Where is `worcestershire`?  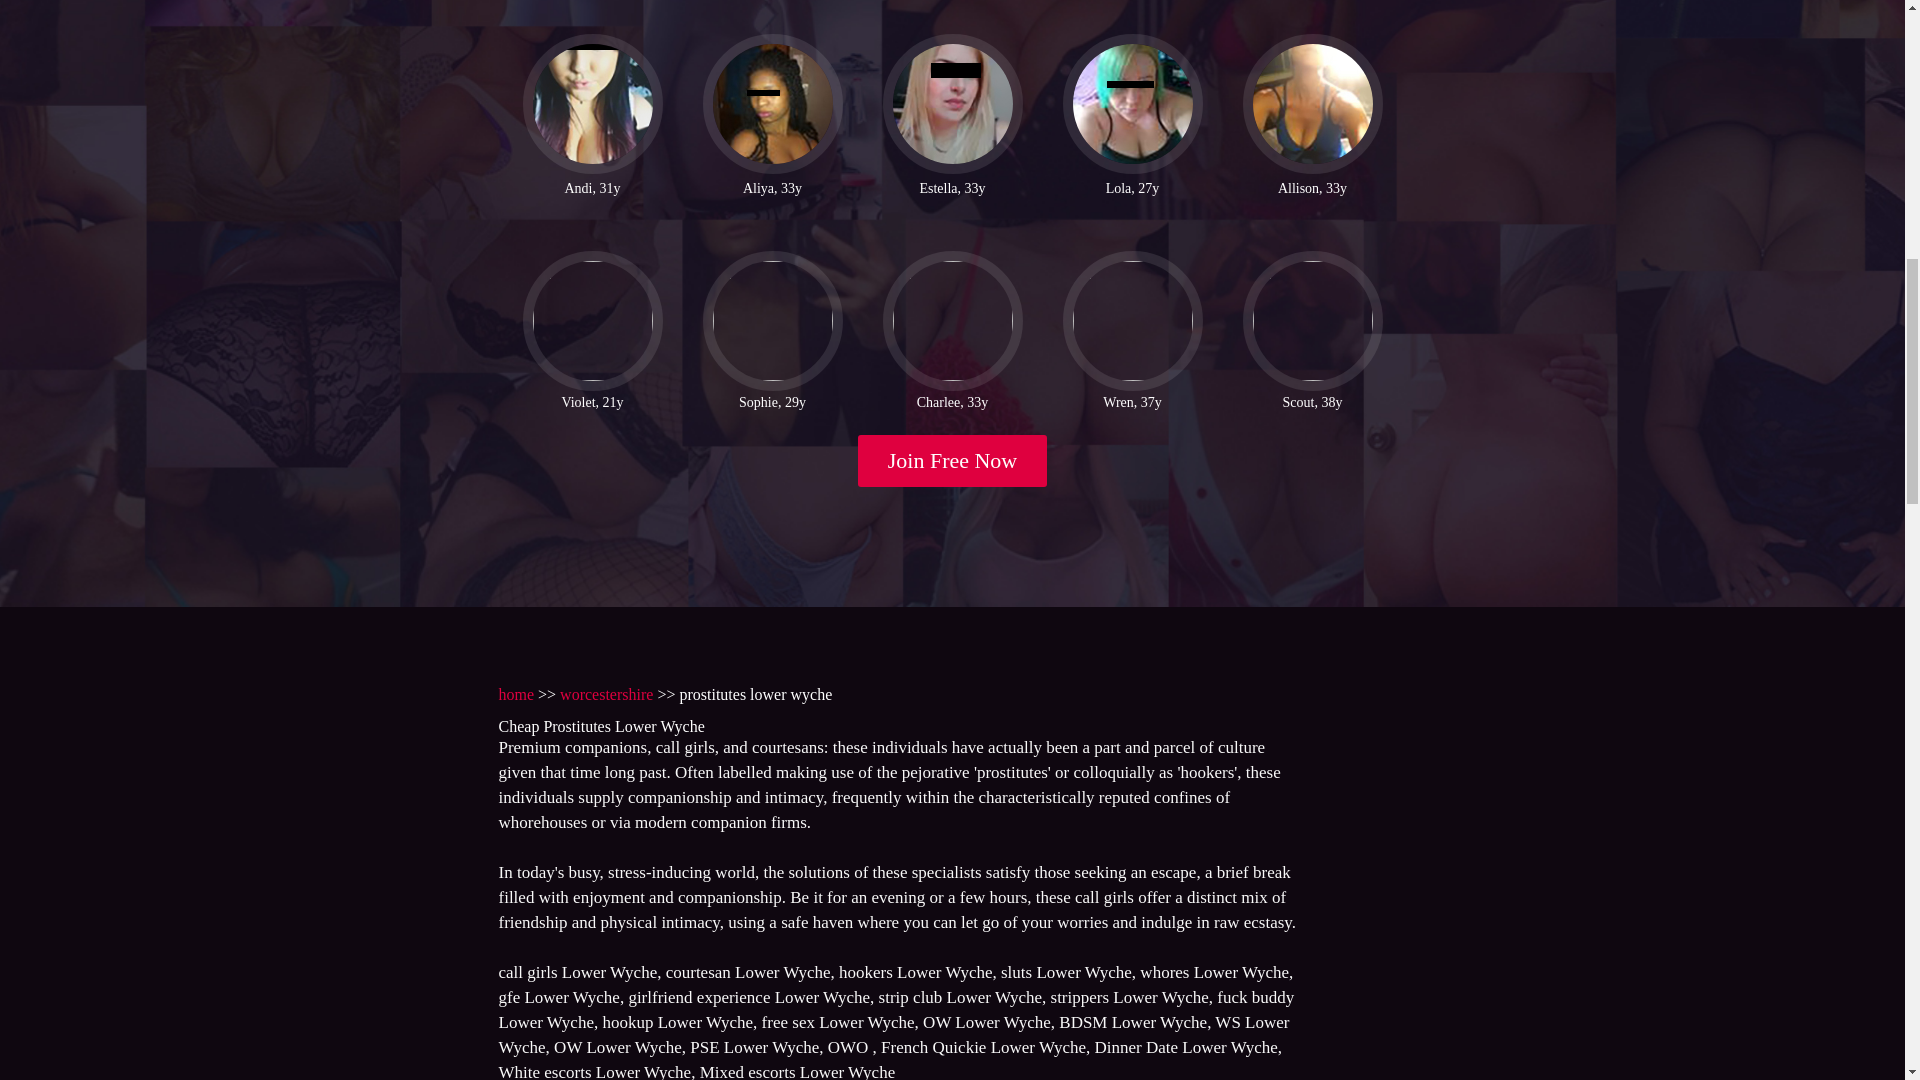 worcestershire is located at coordinates (606, 694).